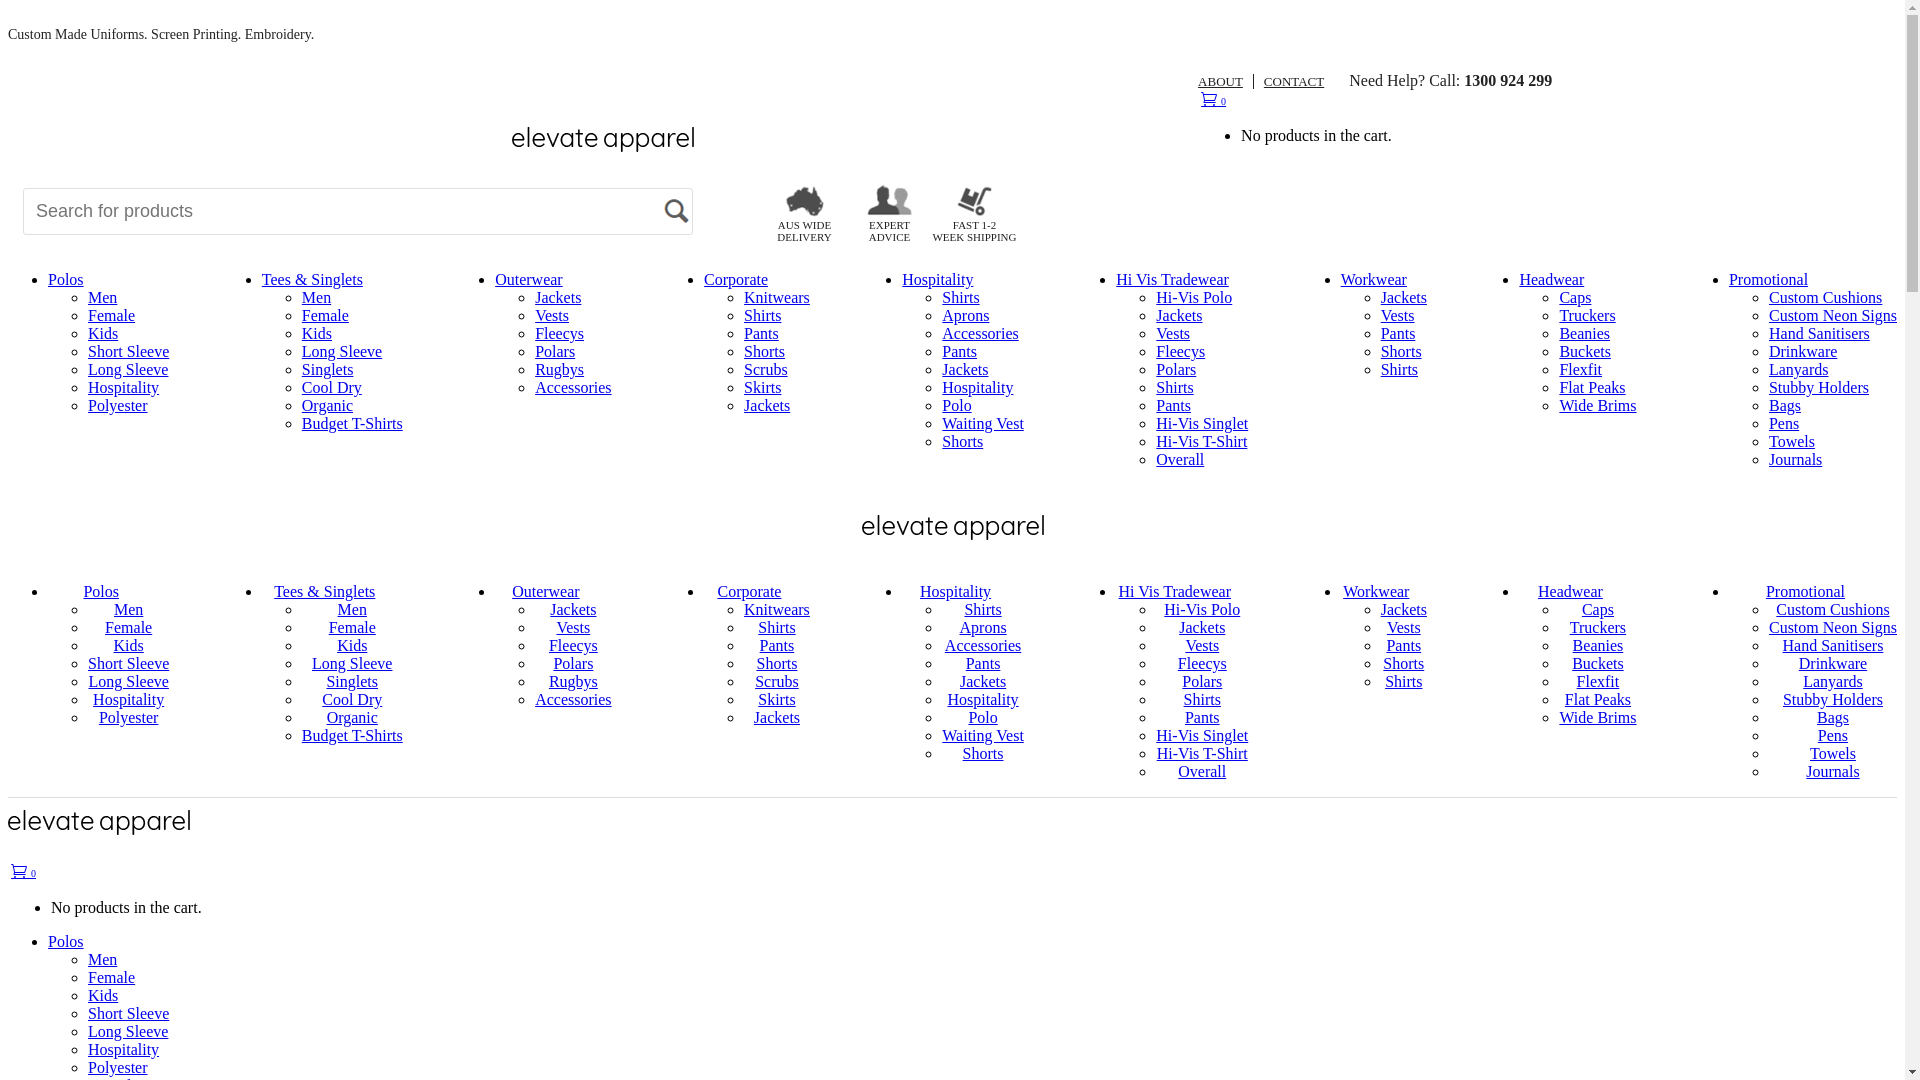  What do you see at coordinates (1179, 316) in the screenshot?
I see `Jackets` at bounding box center [1179, 316].